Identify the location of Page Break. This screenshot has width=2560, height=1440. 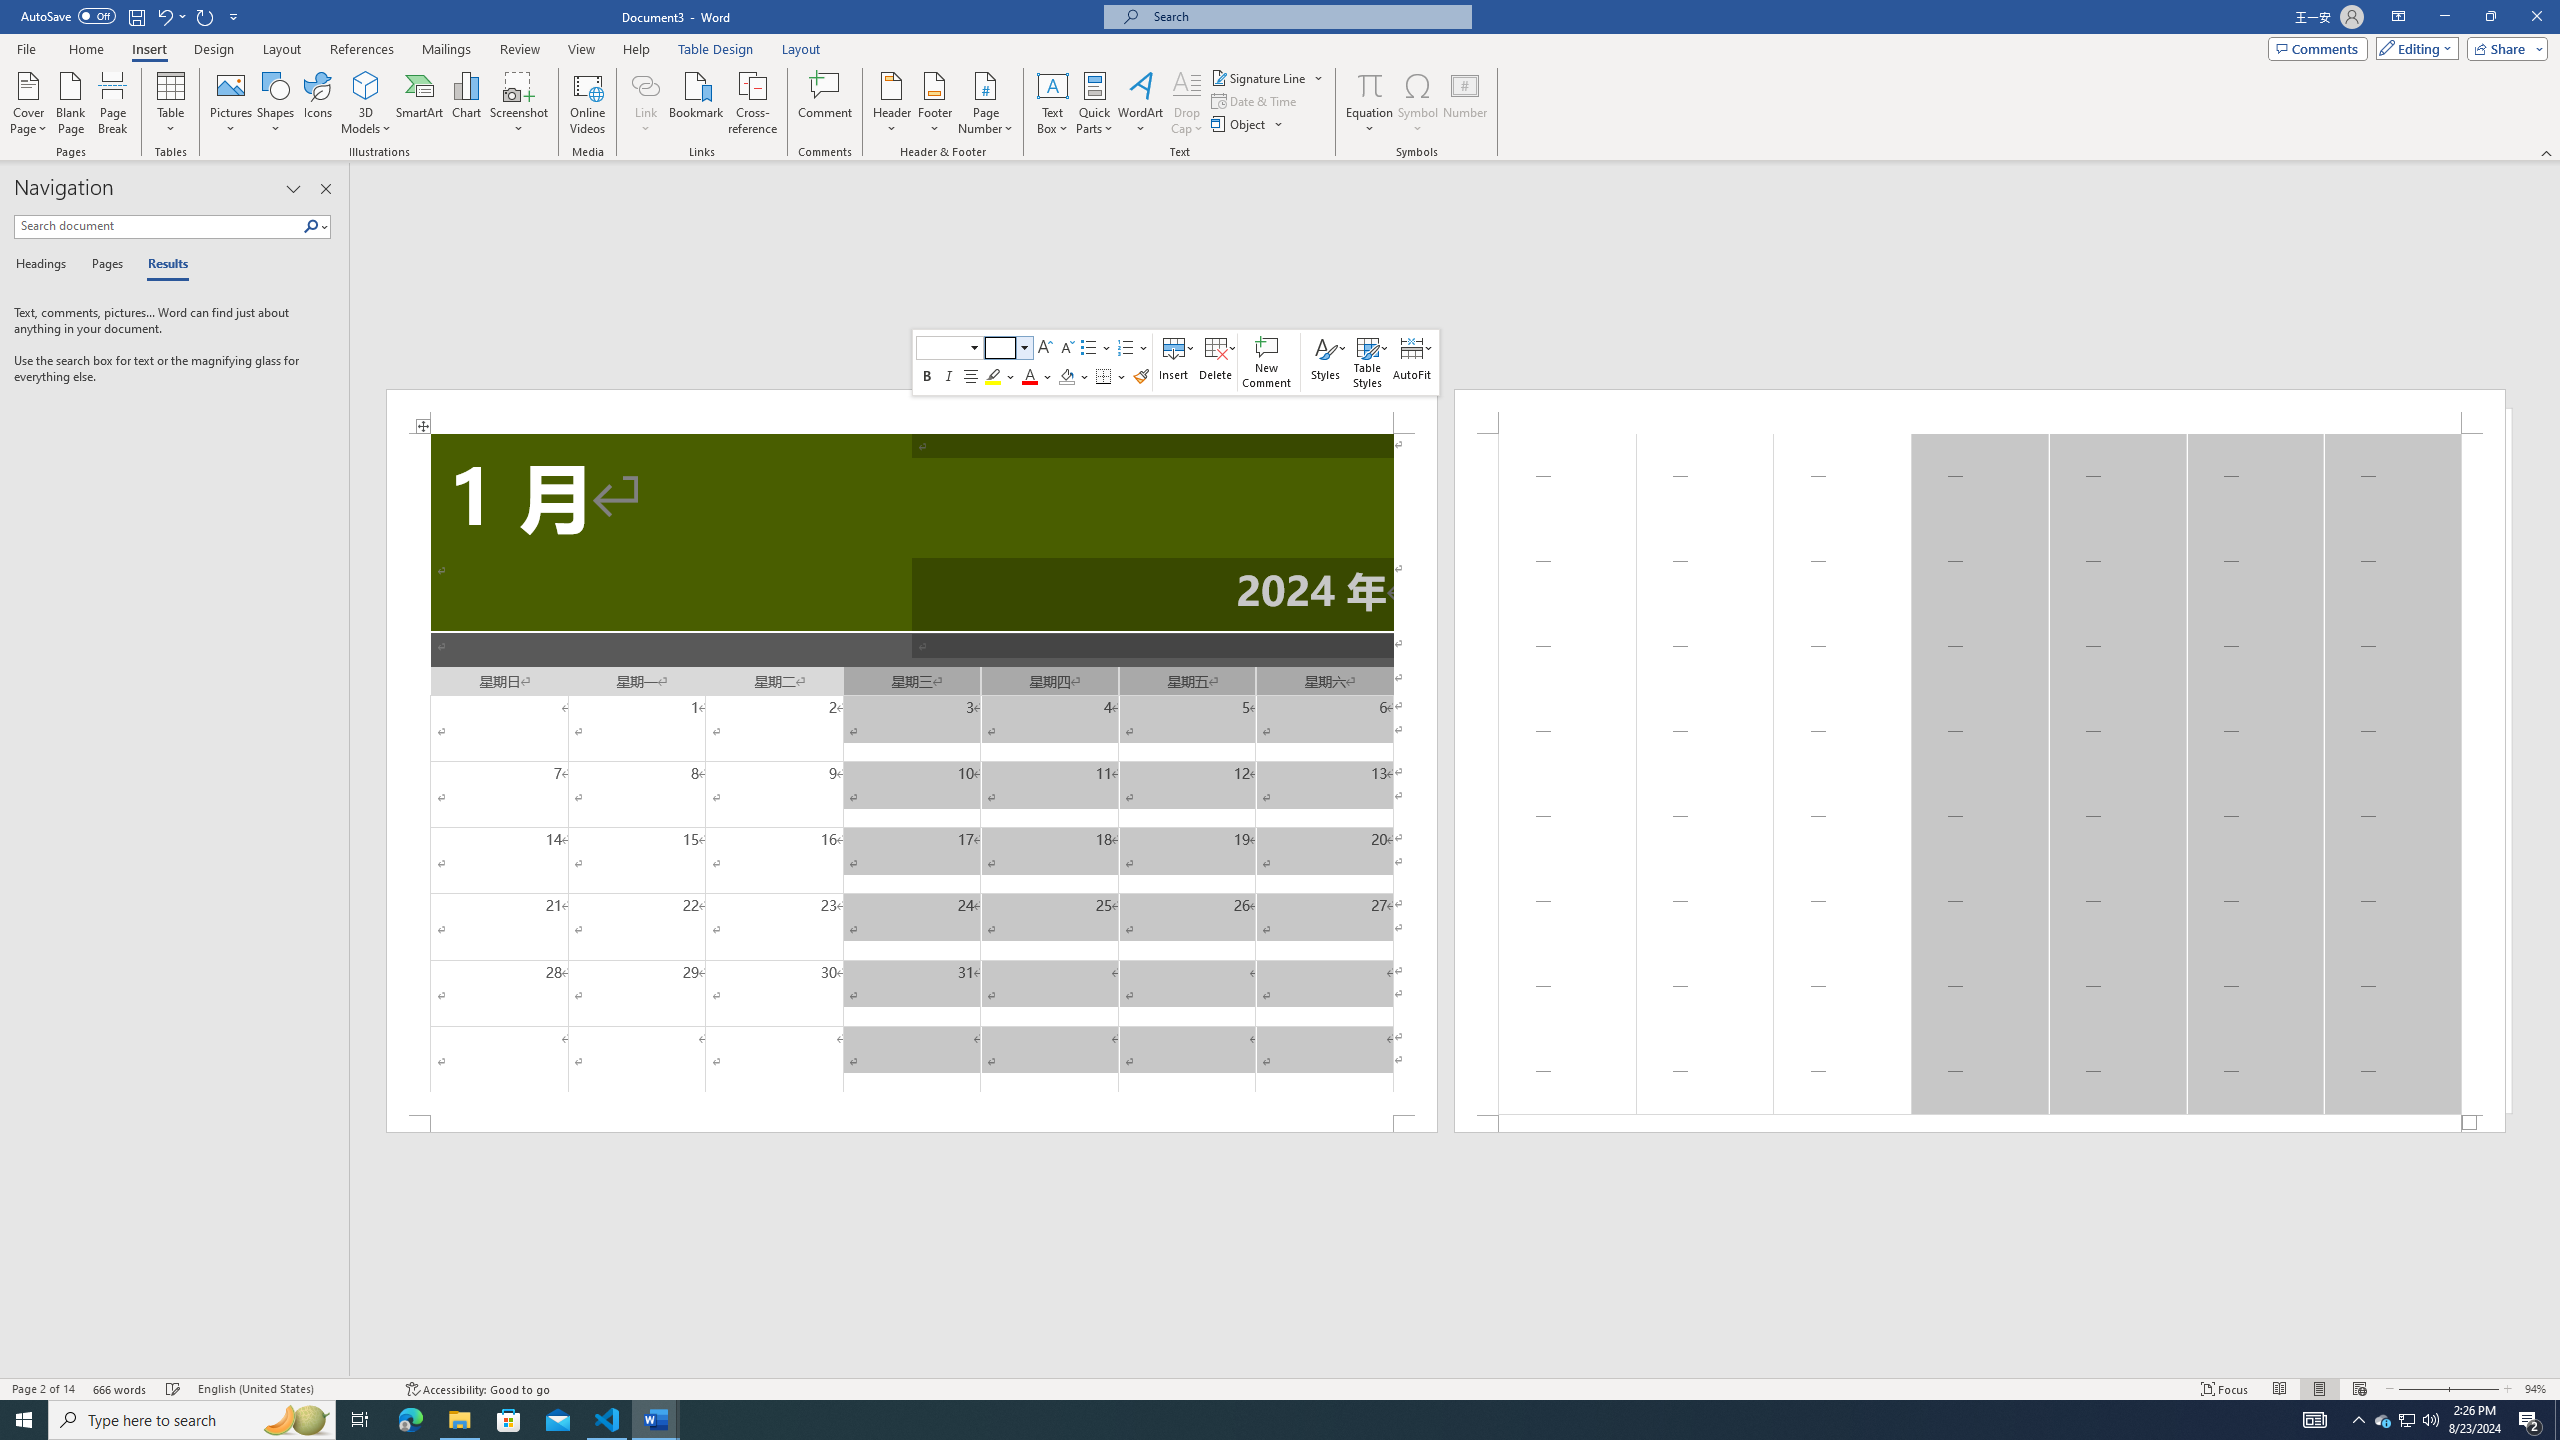
(2383, 1420).